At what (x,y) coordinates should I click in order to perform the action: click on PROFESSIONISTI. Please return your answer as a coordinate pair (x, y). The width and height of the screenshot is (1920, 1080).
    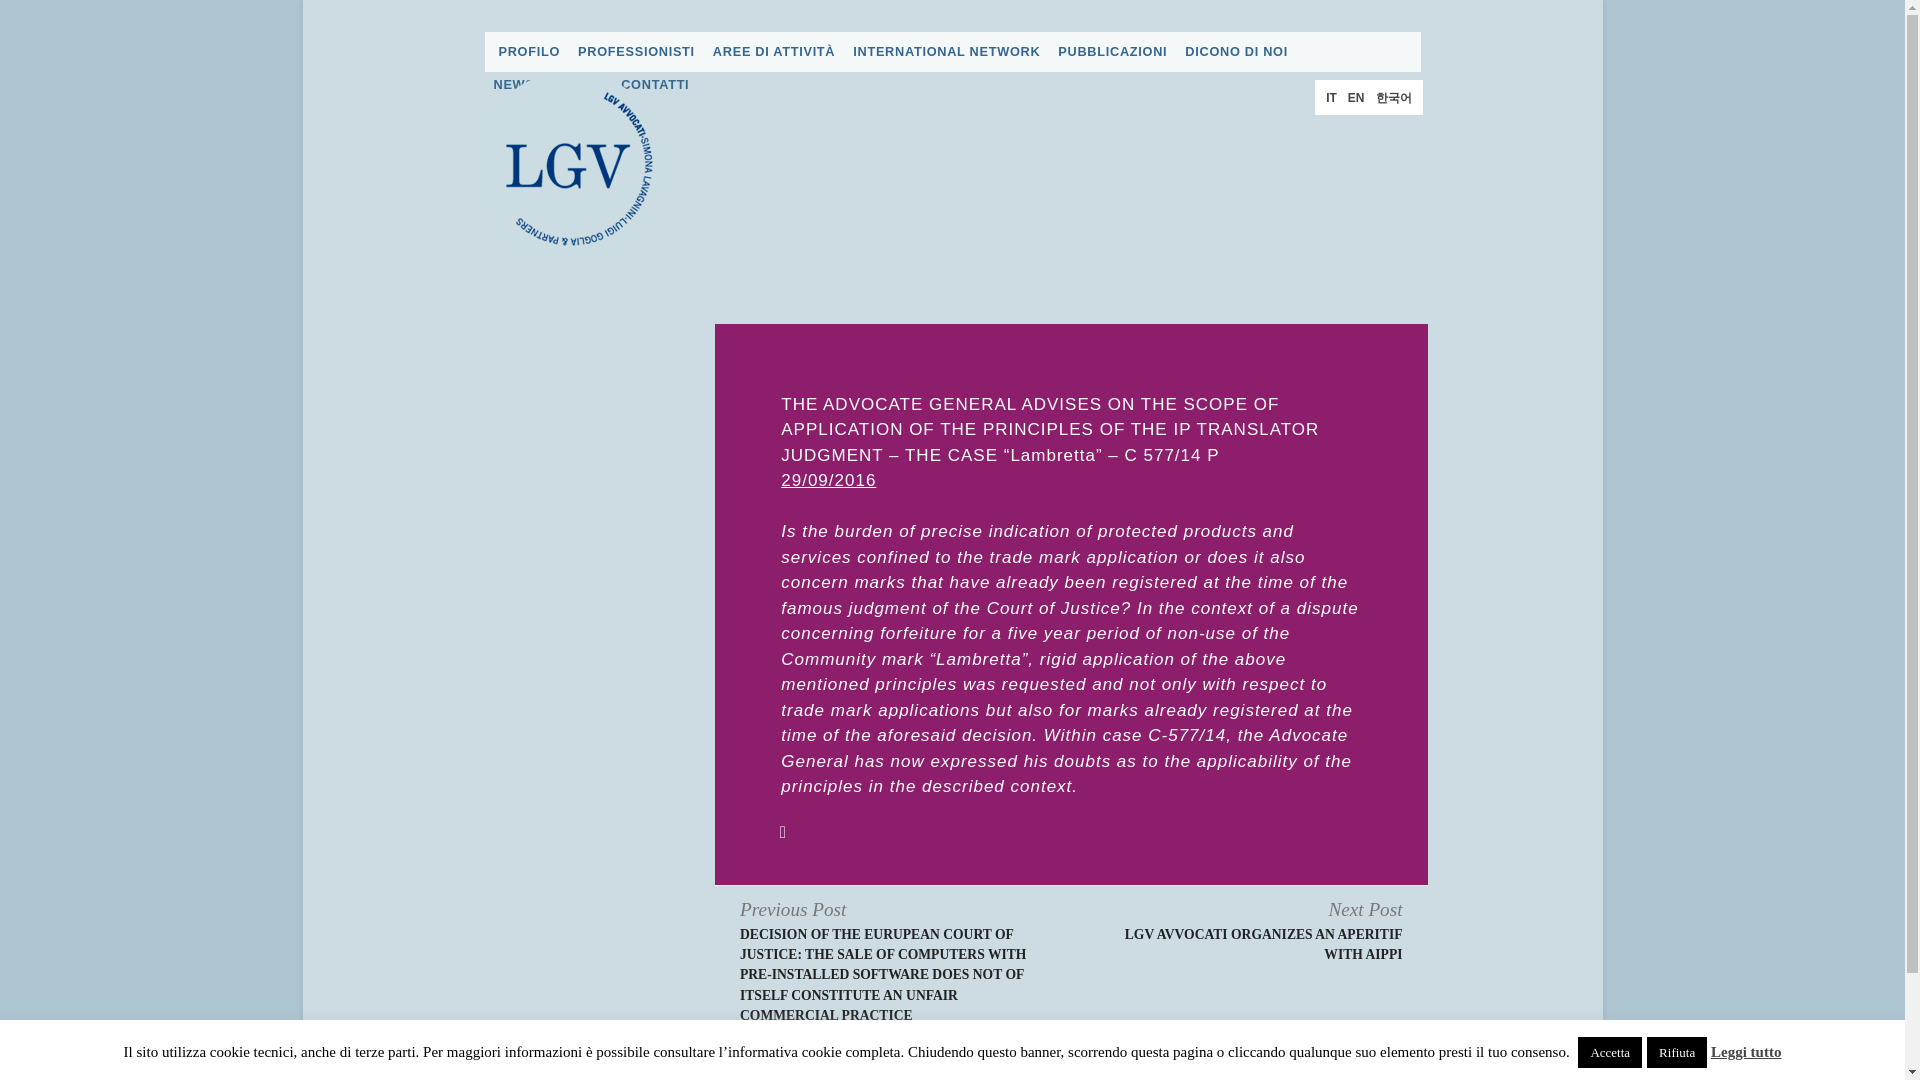
    Looking at the image, I should click on (636, 51).